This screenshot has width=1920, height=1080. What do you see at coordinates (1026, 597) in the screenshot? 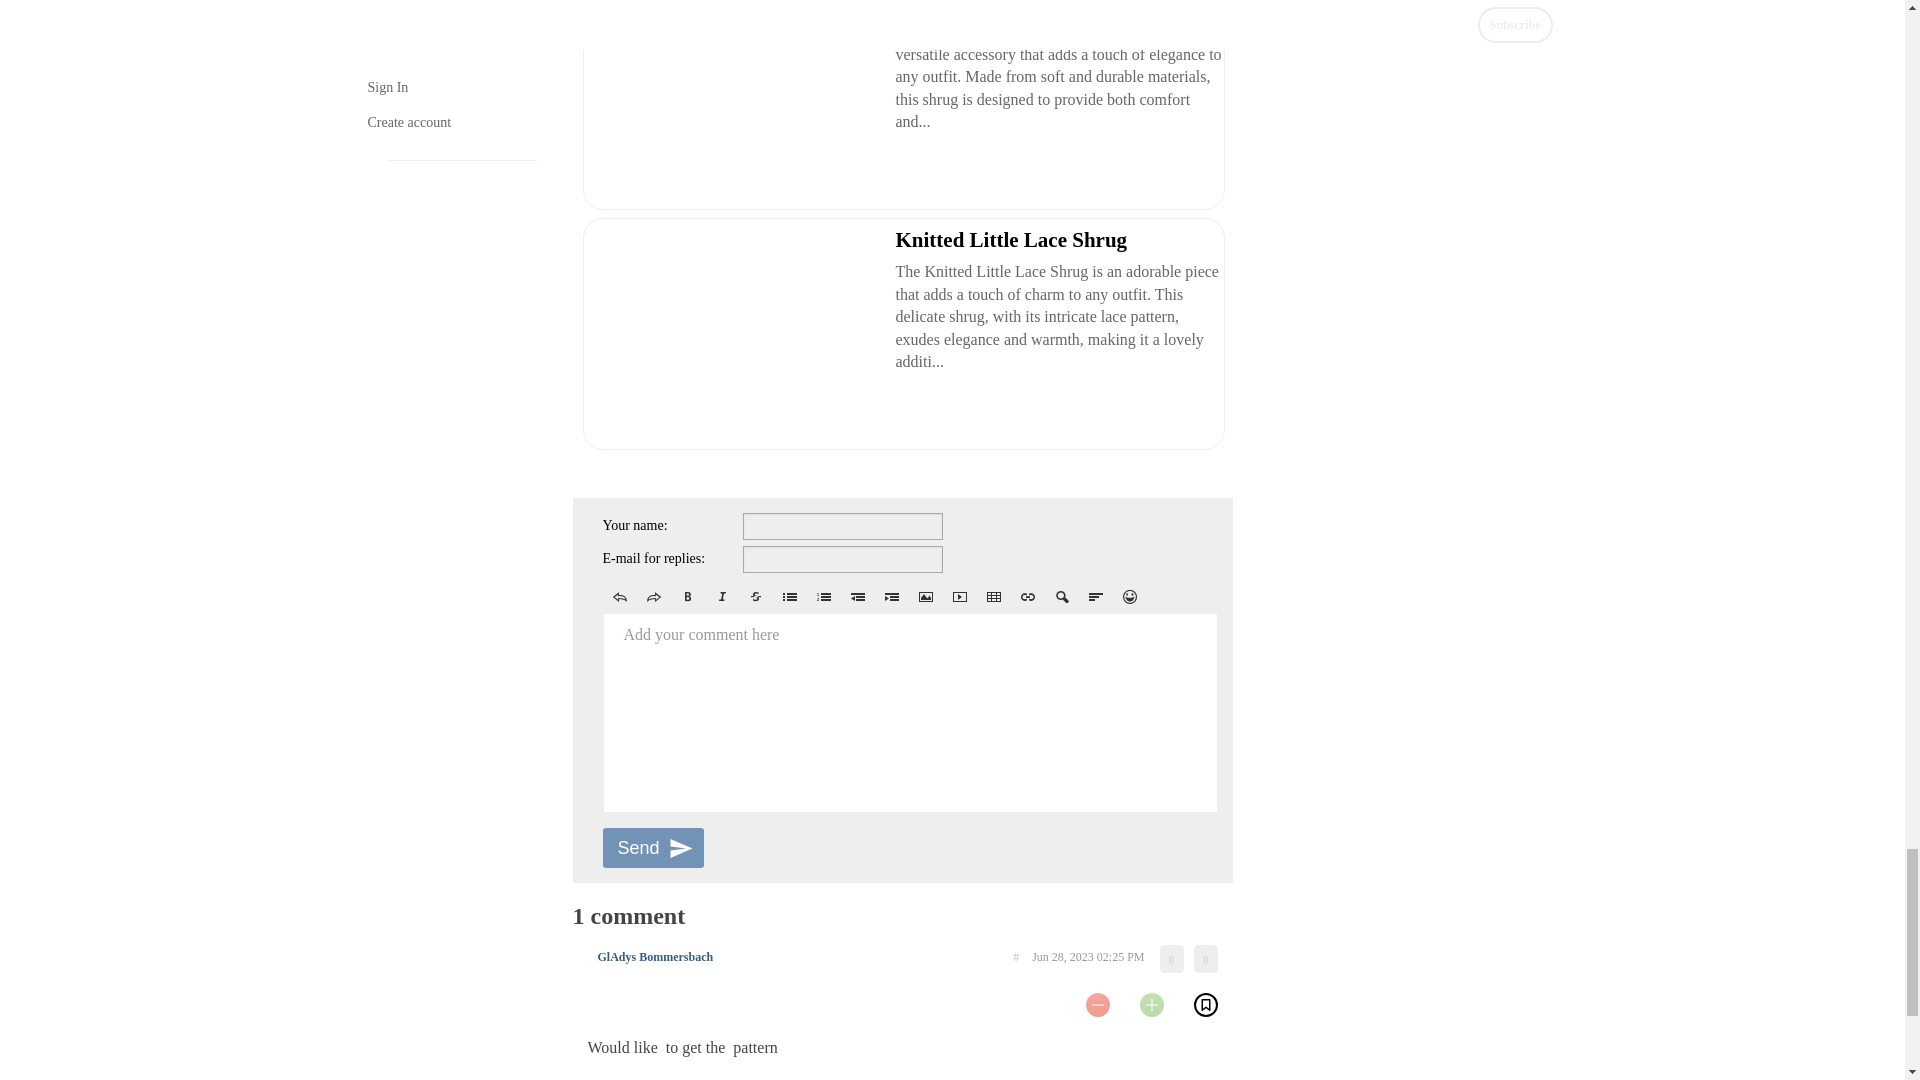
I see `Link` at bounding box center [1026, 597].